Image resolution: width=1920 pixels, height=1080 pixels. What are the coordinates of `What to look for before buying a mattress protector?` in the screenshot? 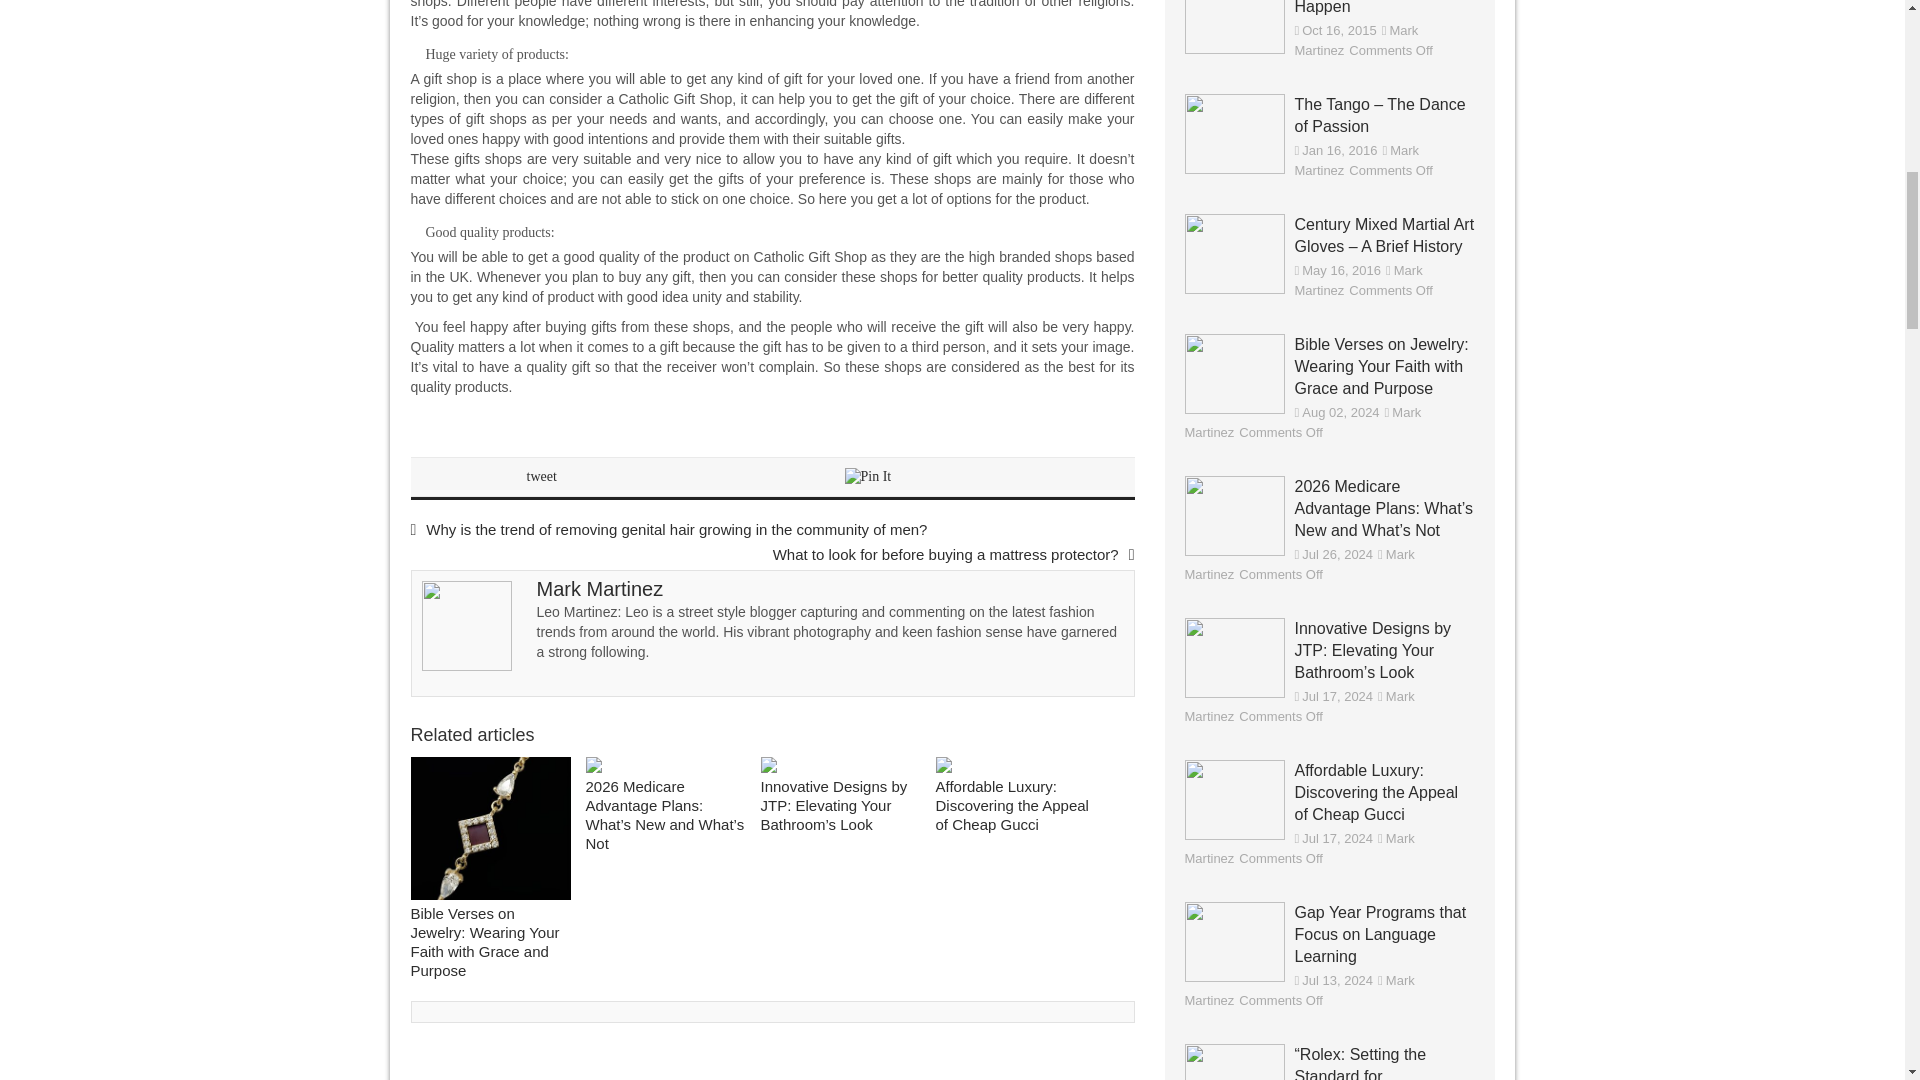 It's located at (954, 554).